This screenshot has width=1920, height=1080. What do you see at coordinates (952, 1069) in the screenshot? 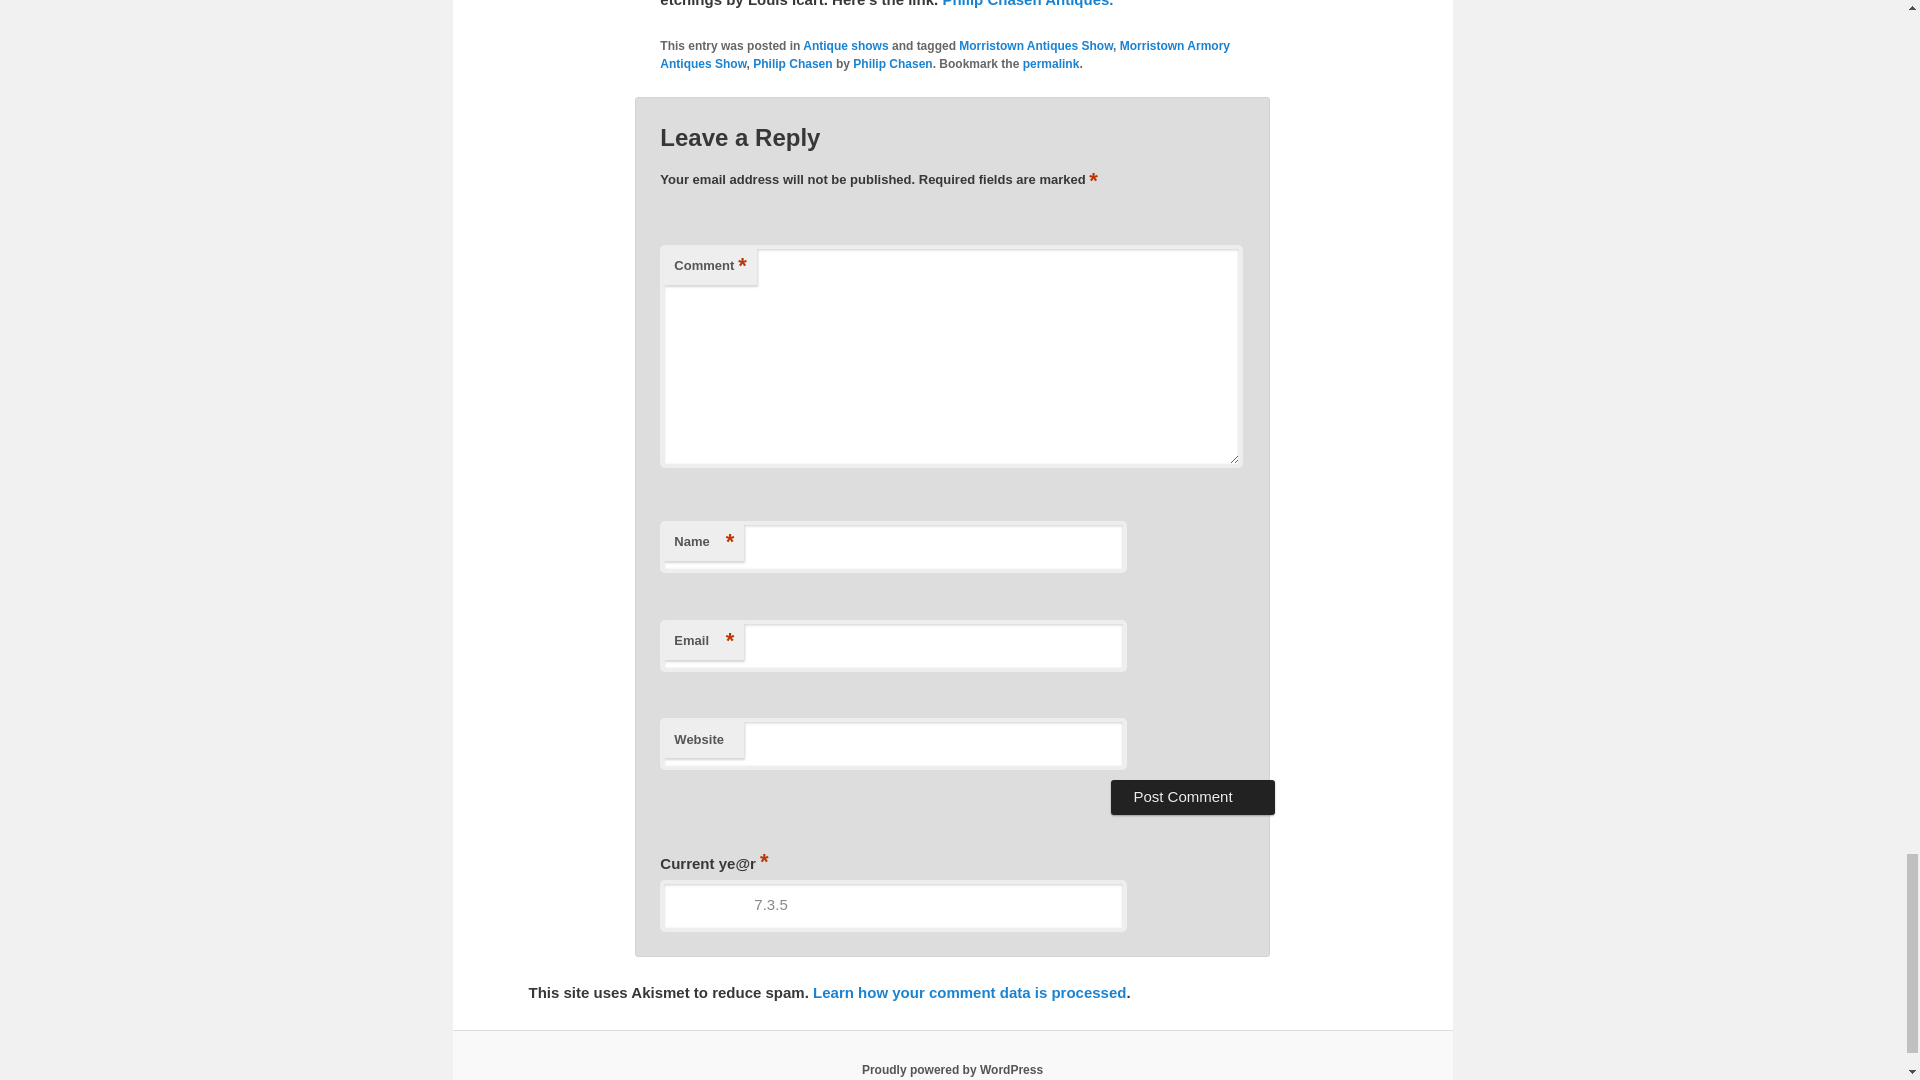
I see `Semantic Personal Publishing Platform` at bounding box center [952, 1069].